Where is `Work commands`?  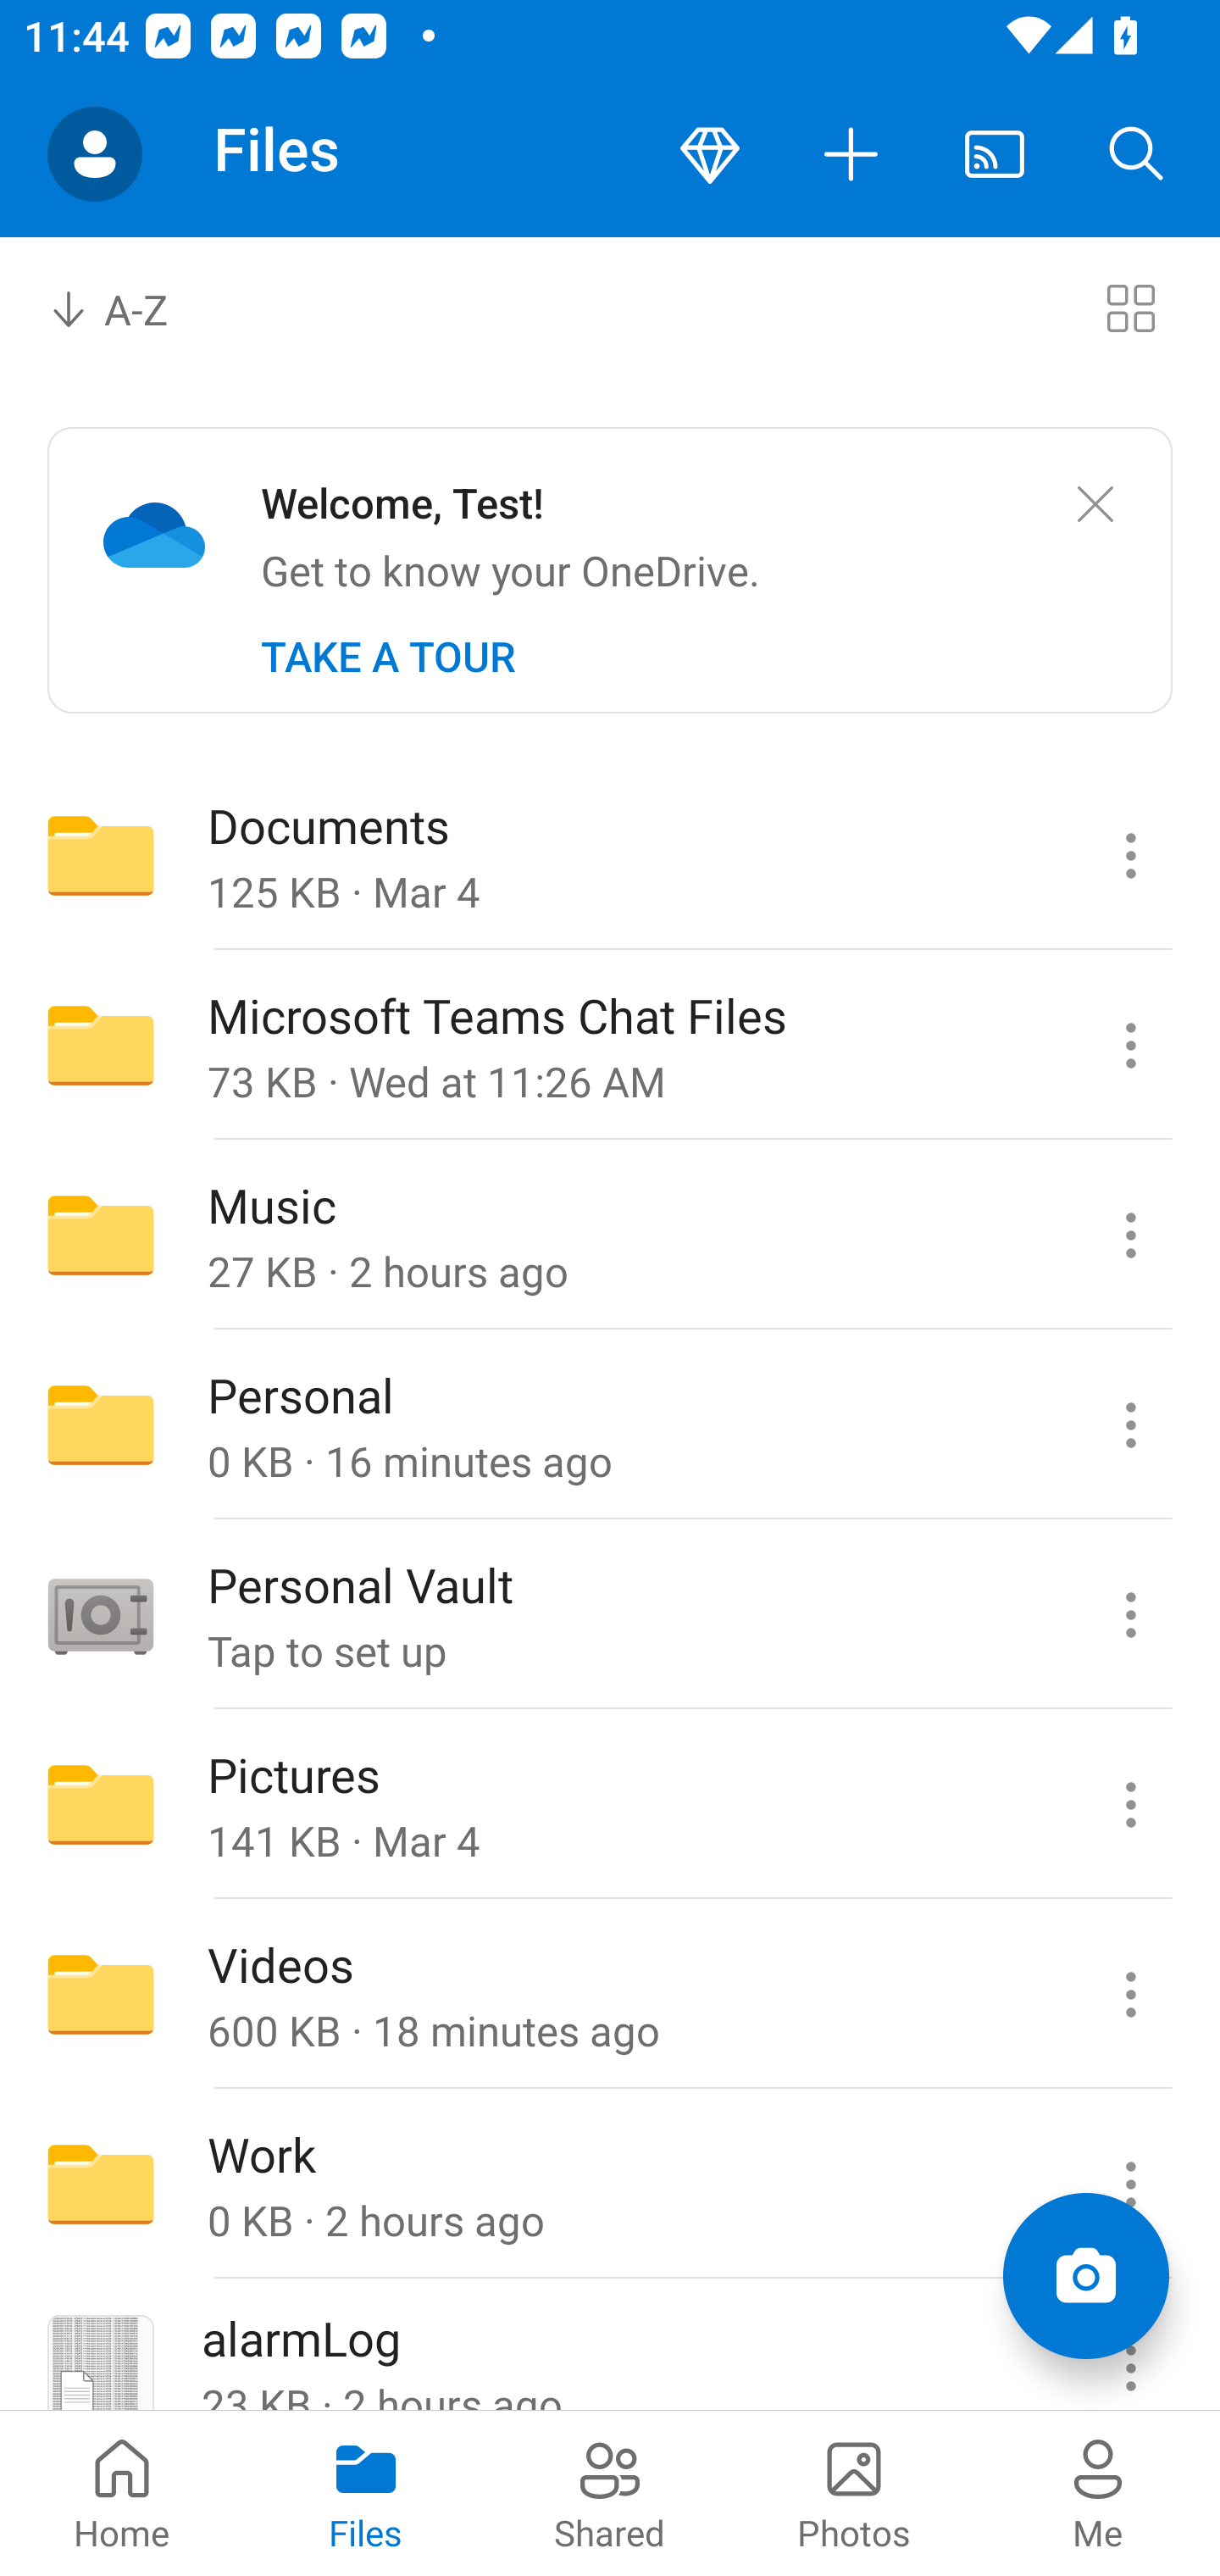 Work commands is located at coordinates (1130, 2185).